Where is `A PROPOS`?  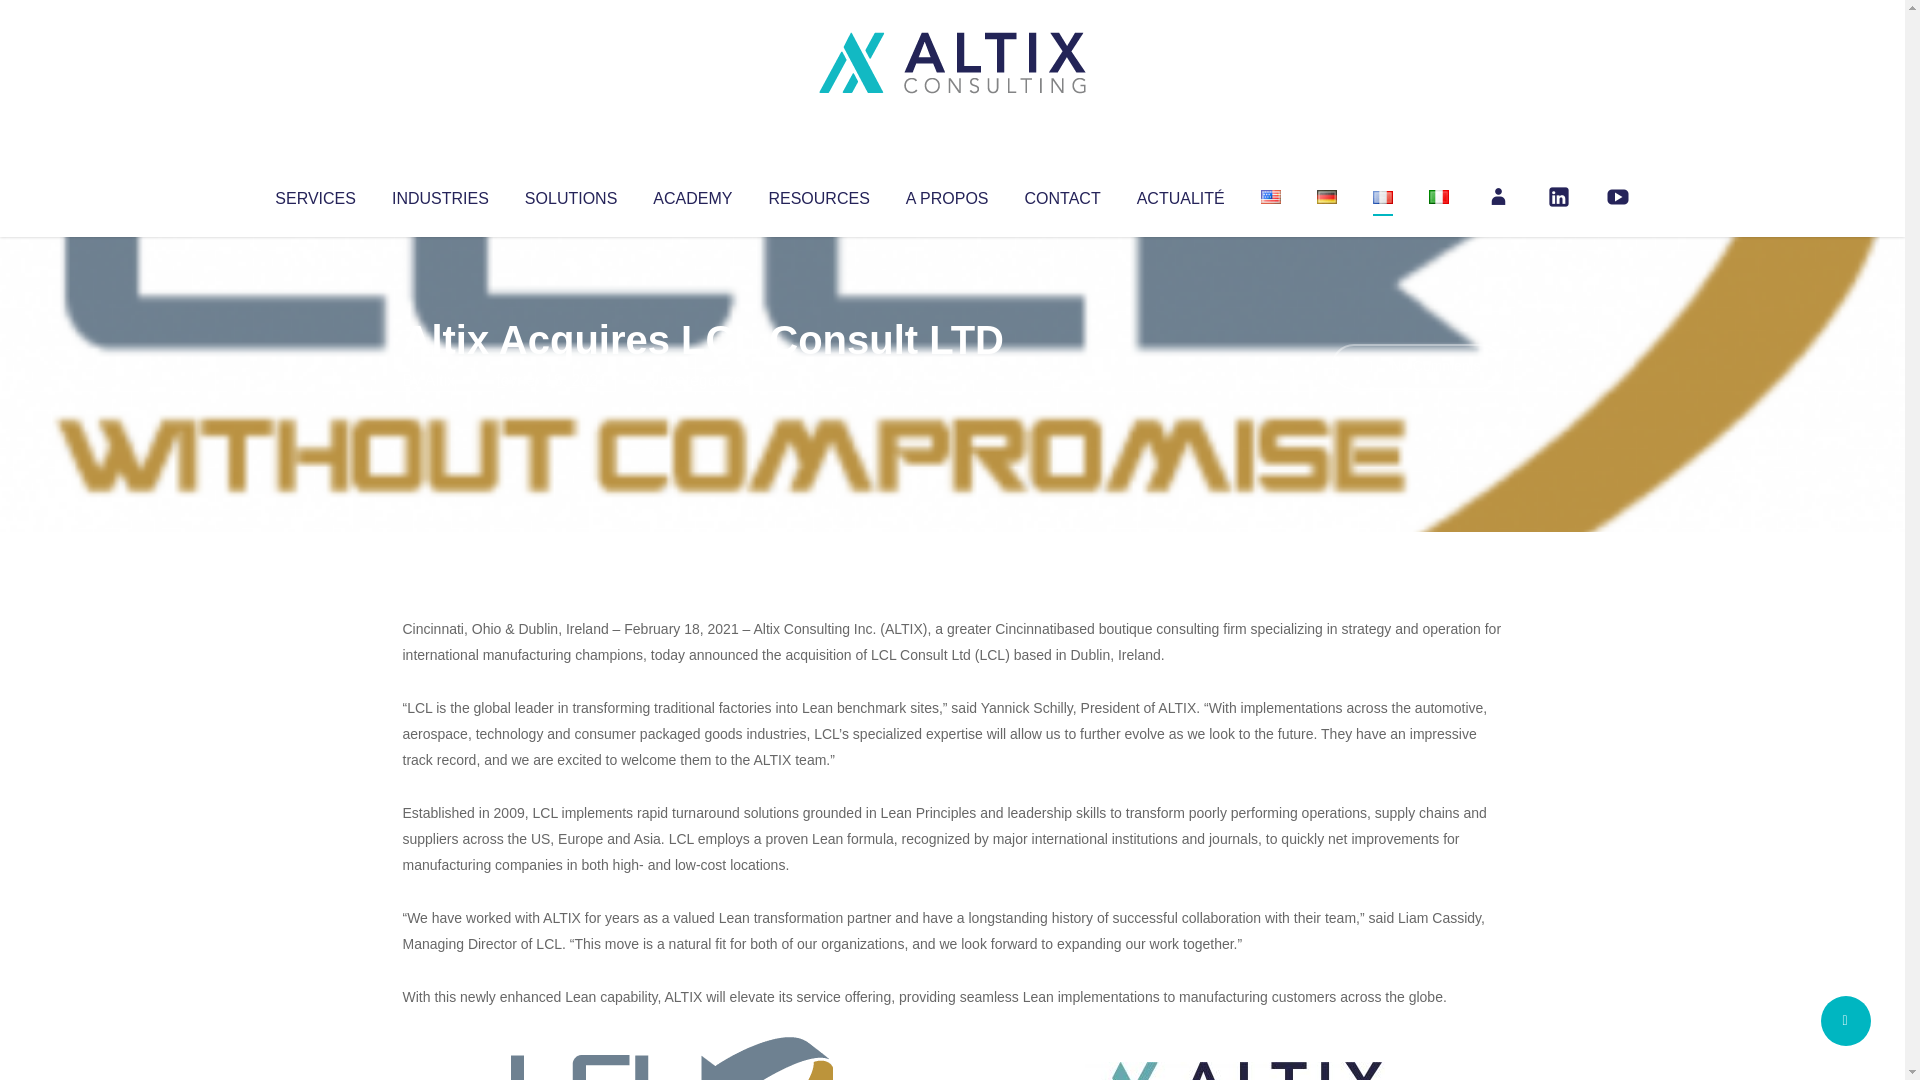 A PROPOS is located at coordinates (947, 194).